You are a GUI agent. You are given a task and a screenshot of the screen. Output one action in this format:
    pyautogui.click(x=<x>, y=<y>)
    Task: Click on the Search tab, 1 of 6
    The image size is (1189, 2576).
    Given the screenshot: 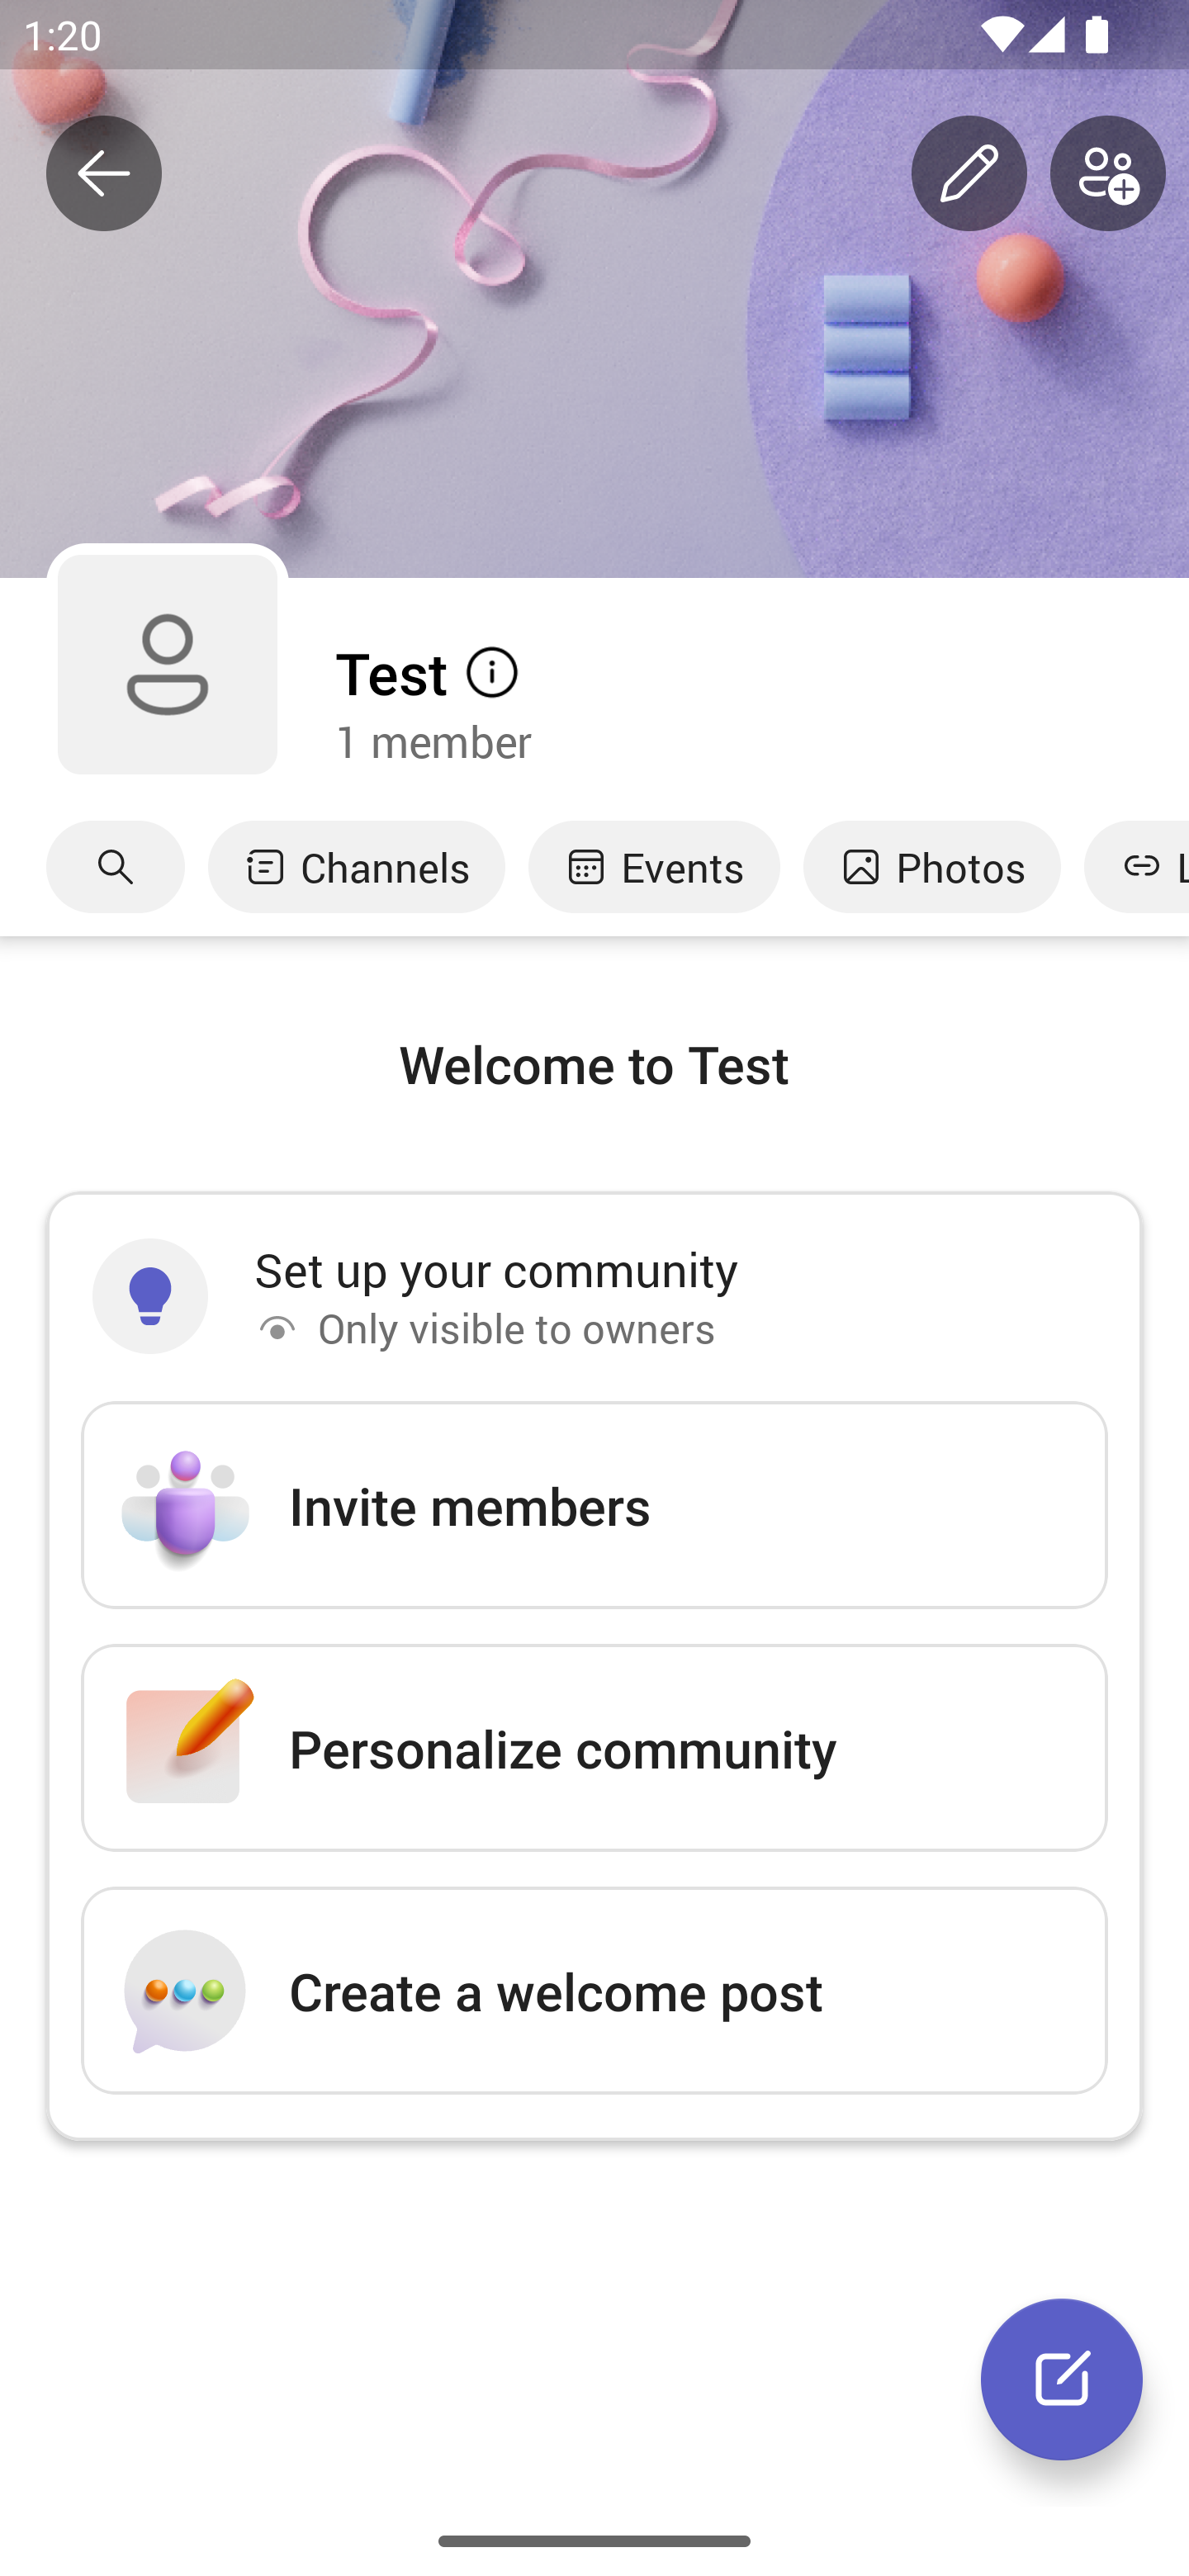 What is the action you would take?
    pyautogui.click(x=116, y=867)
    